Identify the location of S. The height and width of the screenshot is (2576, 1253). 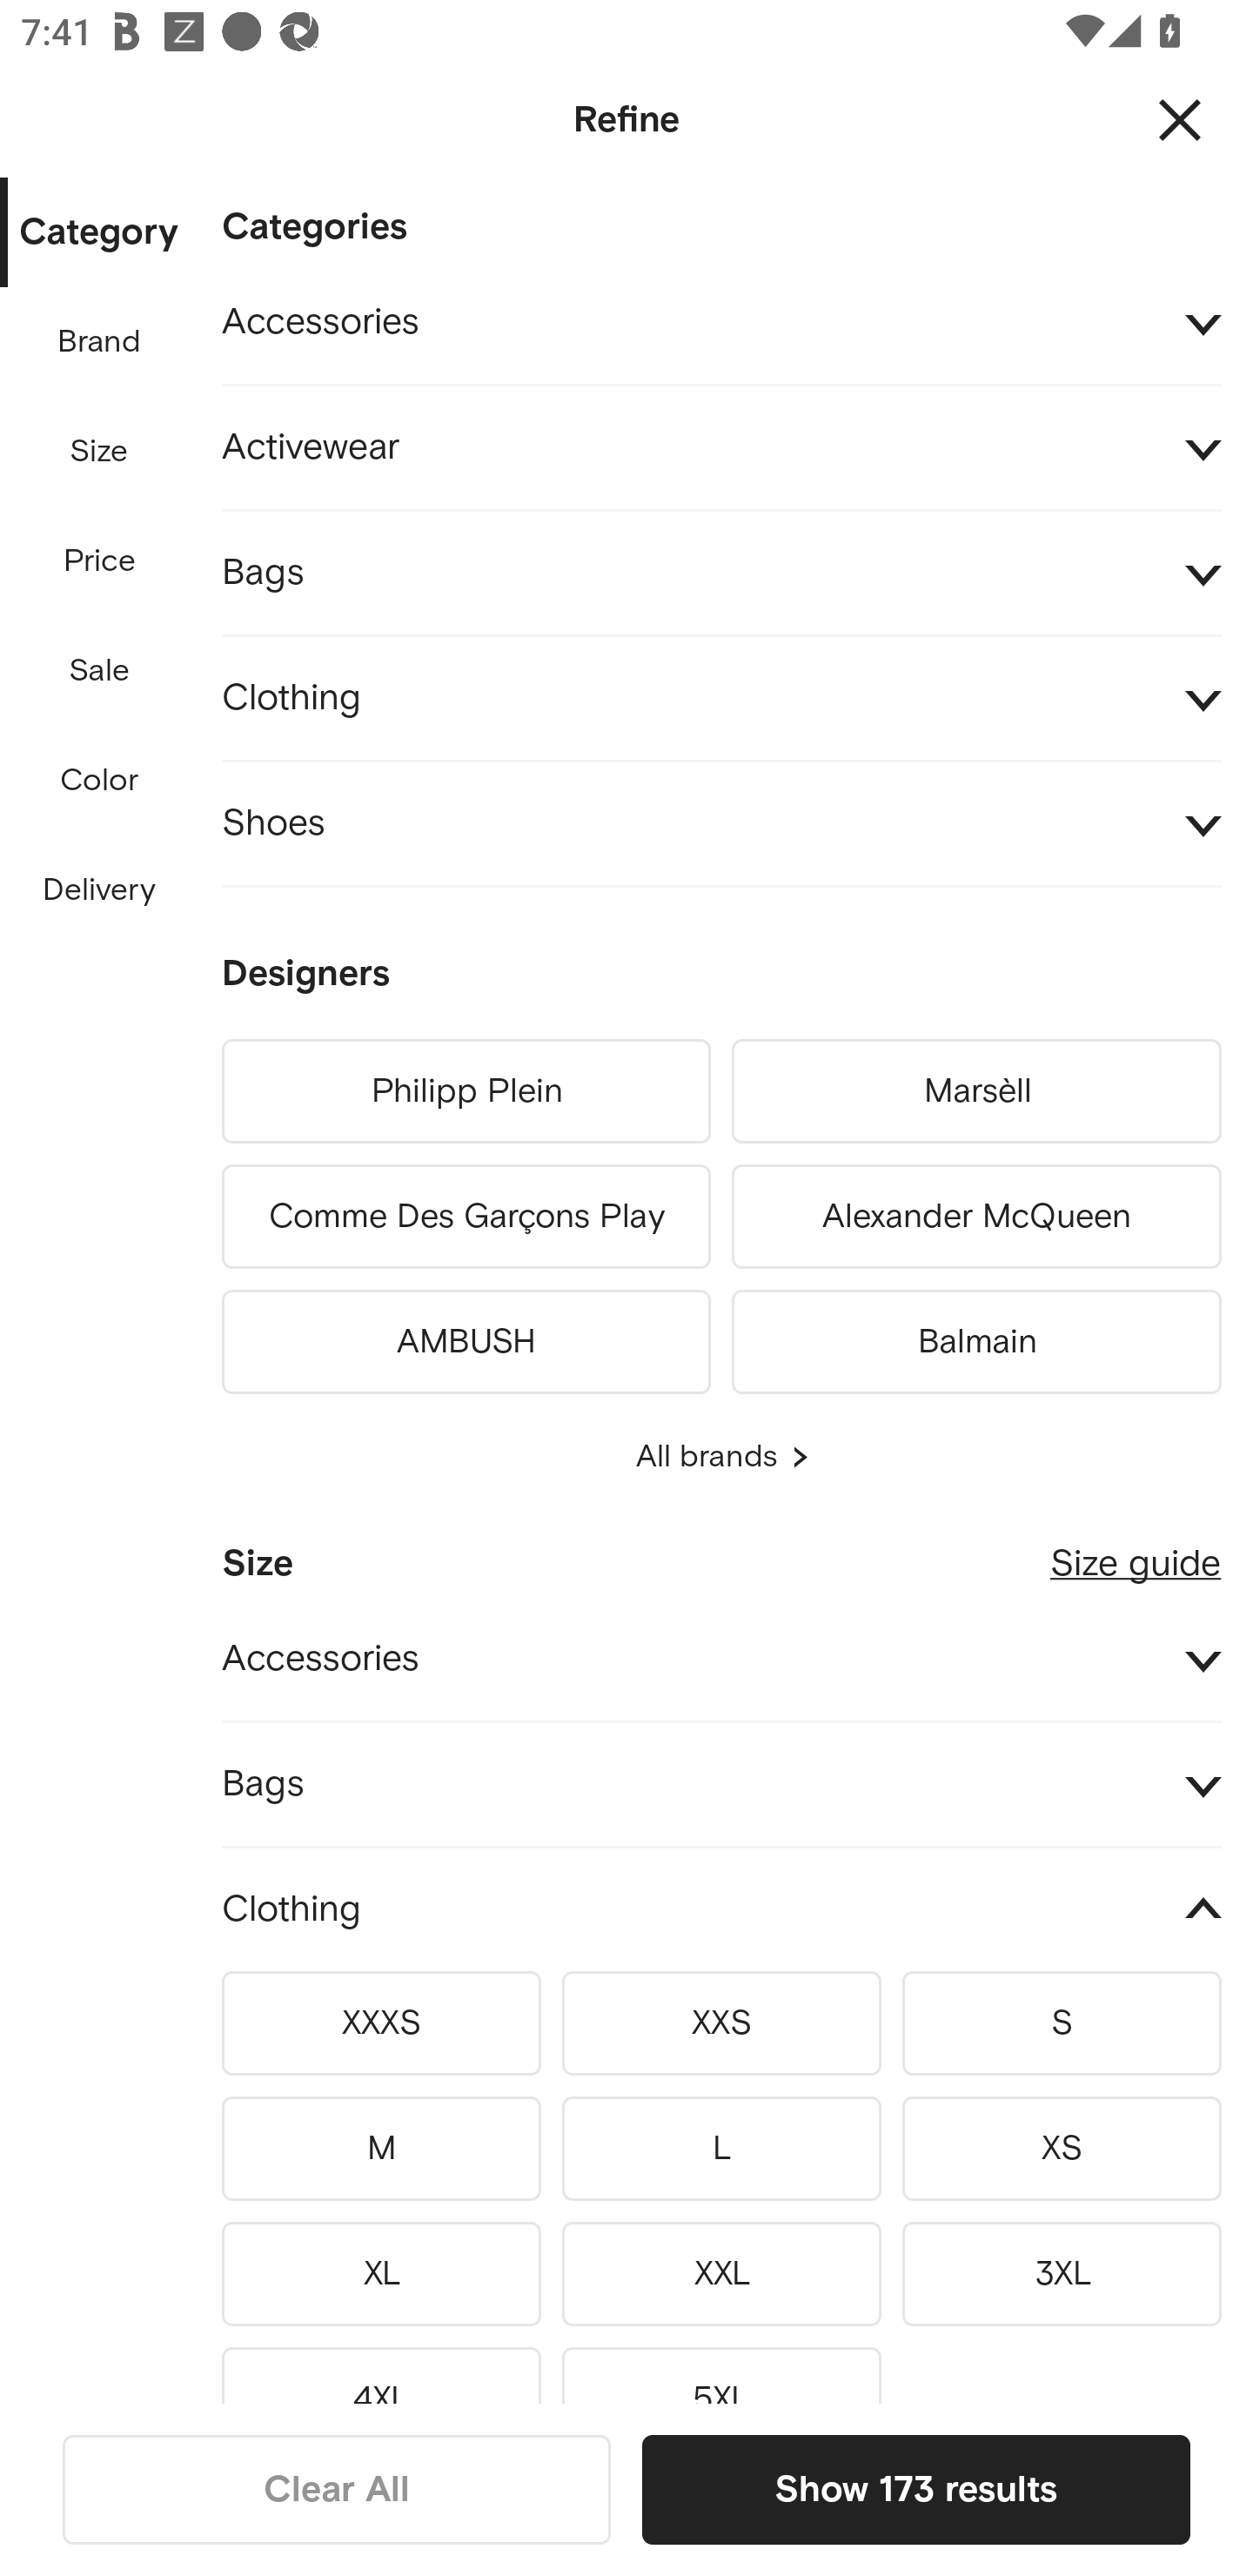
(1062, 2023).